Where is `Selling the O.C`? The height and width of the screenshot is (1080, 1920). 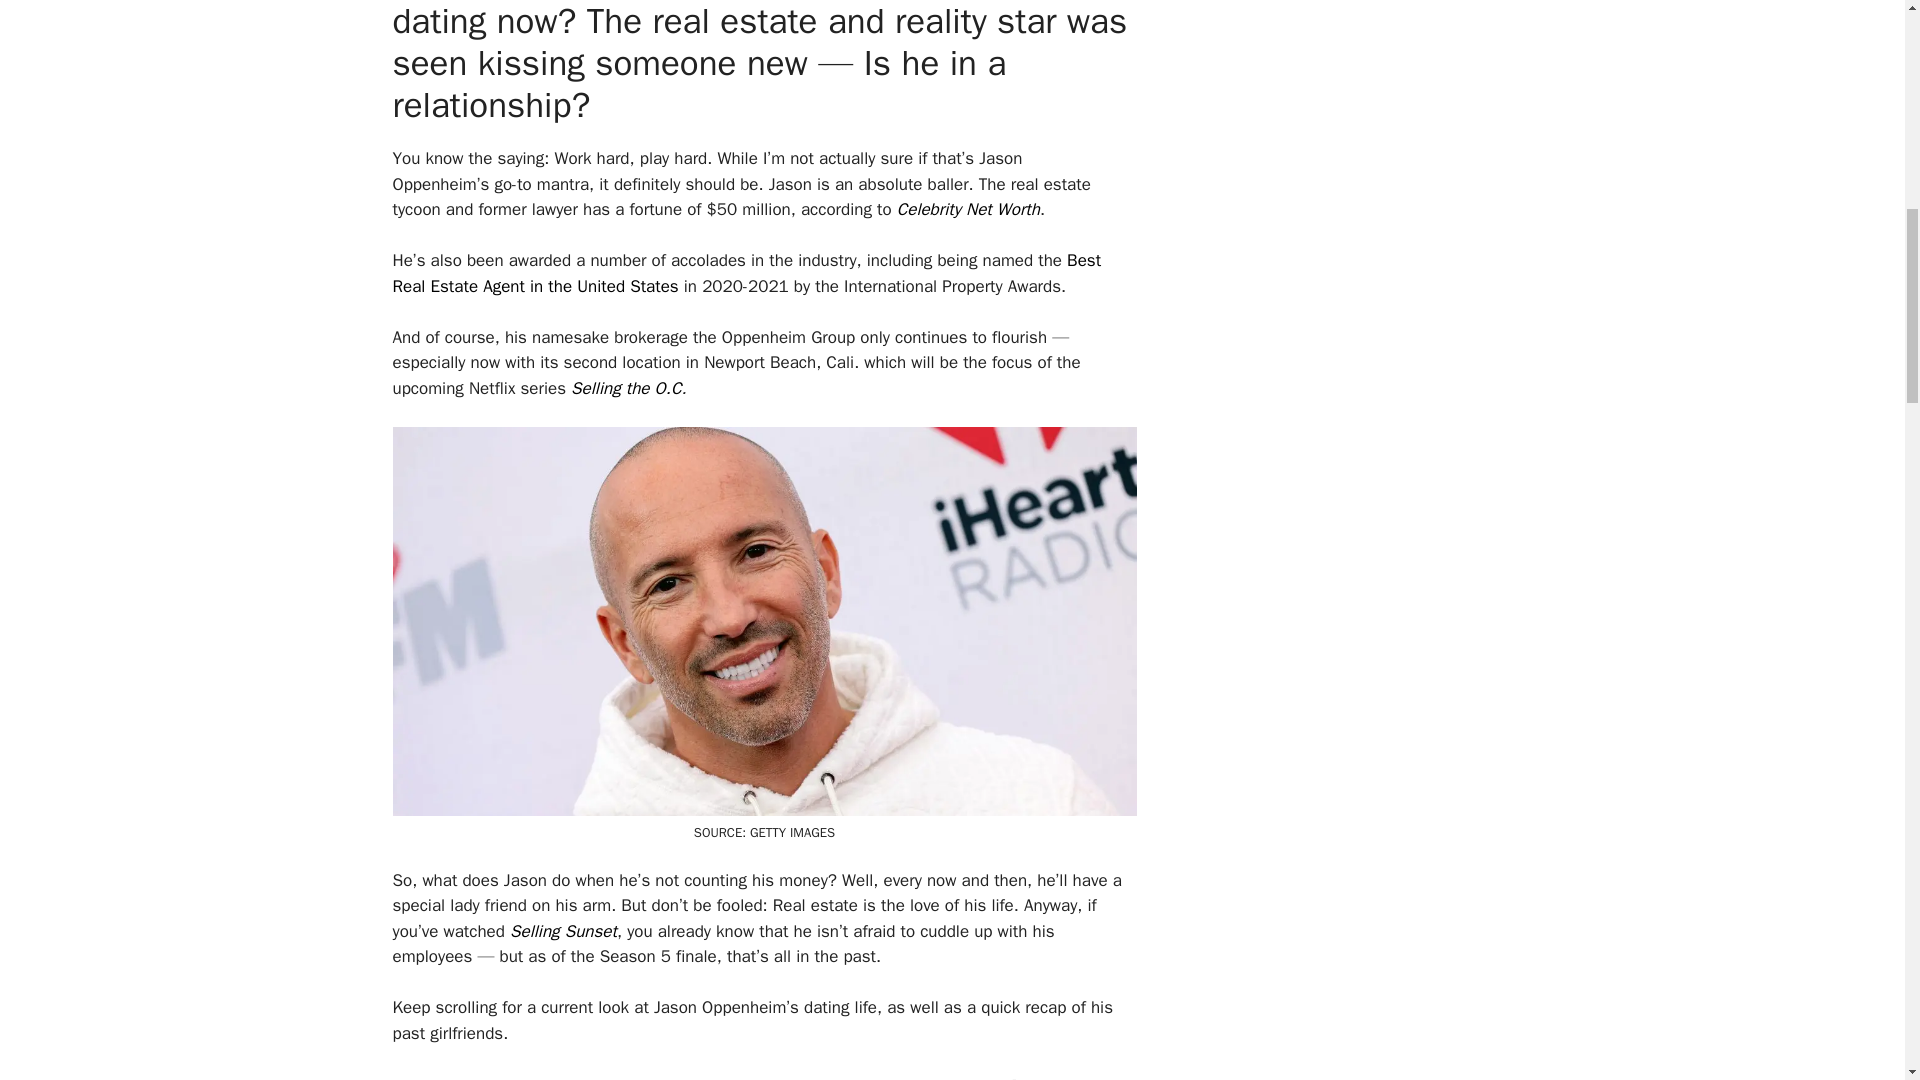 Selling the O.C is located at coordinates (626, 388).